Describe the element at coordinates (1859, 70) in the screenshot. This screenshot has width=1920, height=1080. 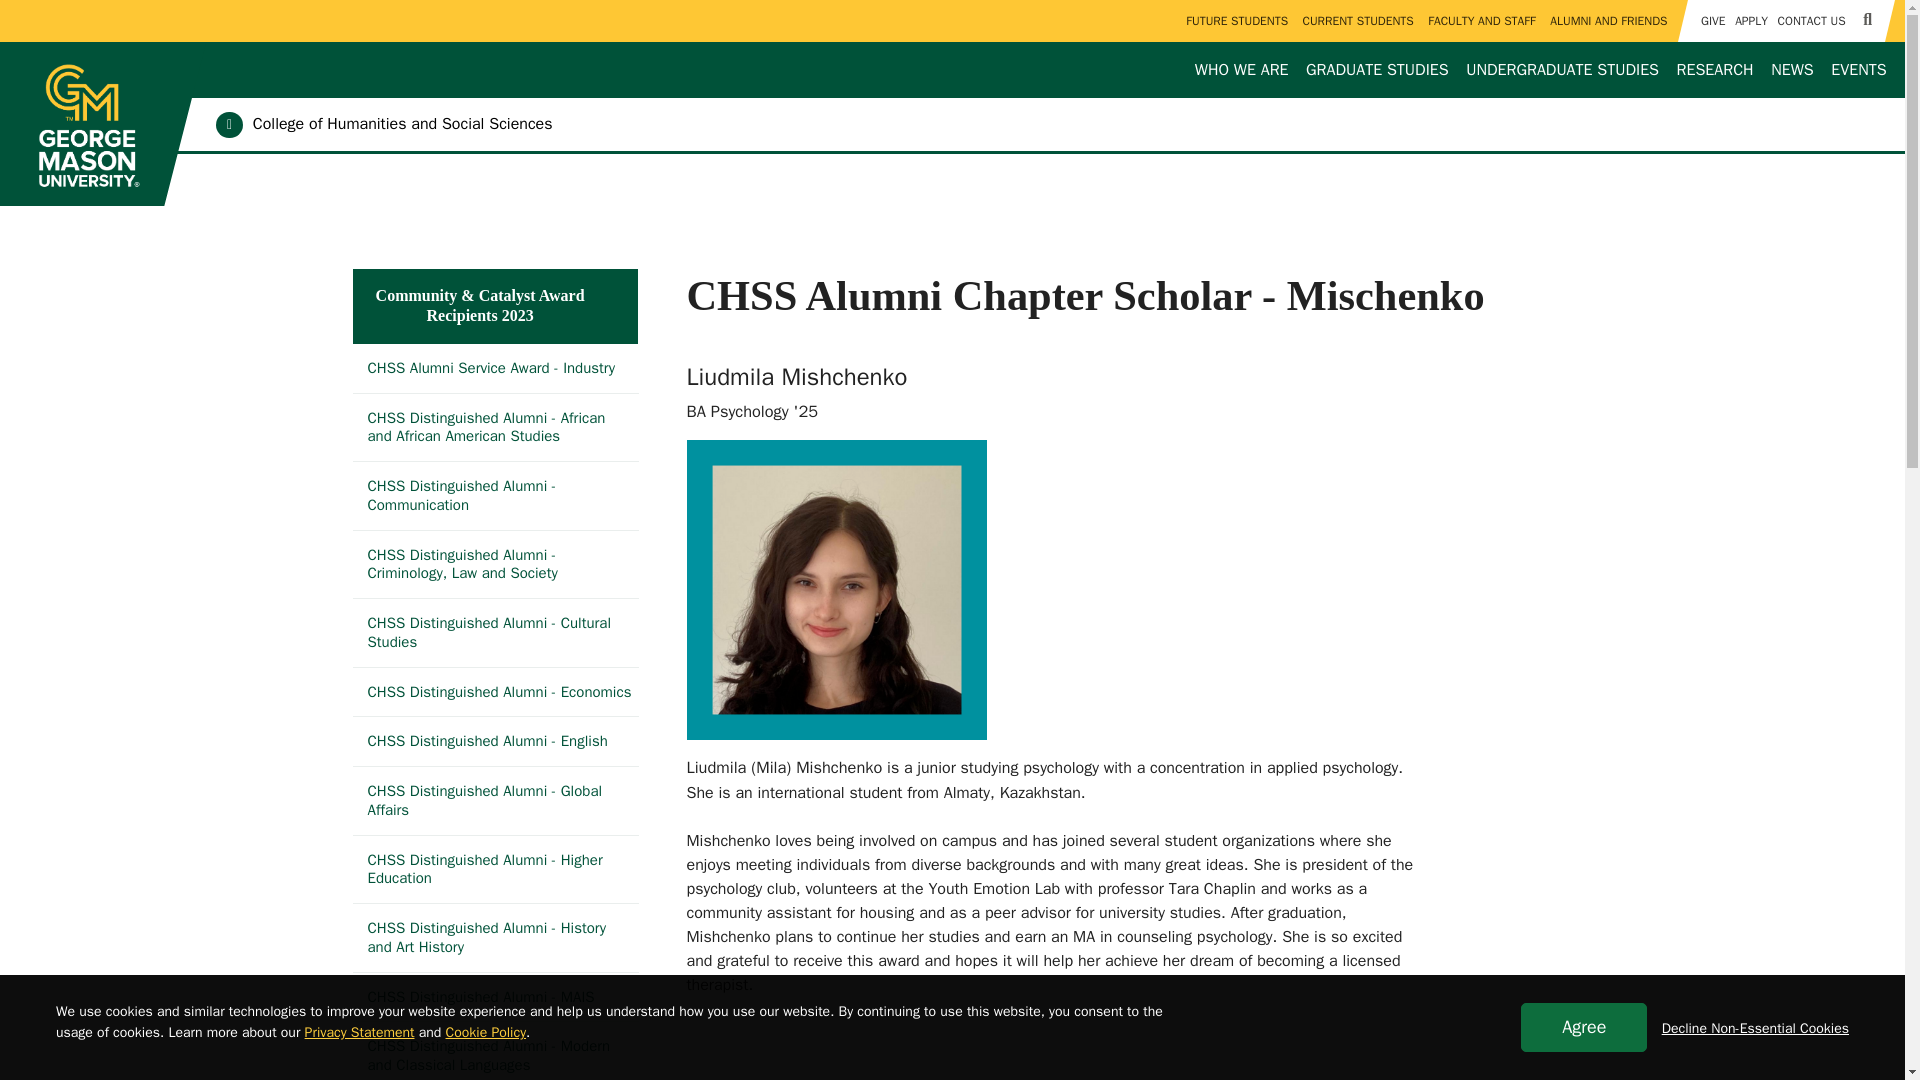
I see `Events` at that location.